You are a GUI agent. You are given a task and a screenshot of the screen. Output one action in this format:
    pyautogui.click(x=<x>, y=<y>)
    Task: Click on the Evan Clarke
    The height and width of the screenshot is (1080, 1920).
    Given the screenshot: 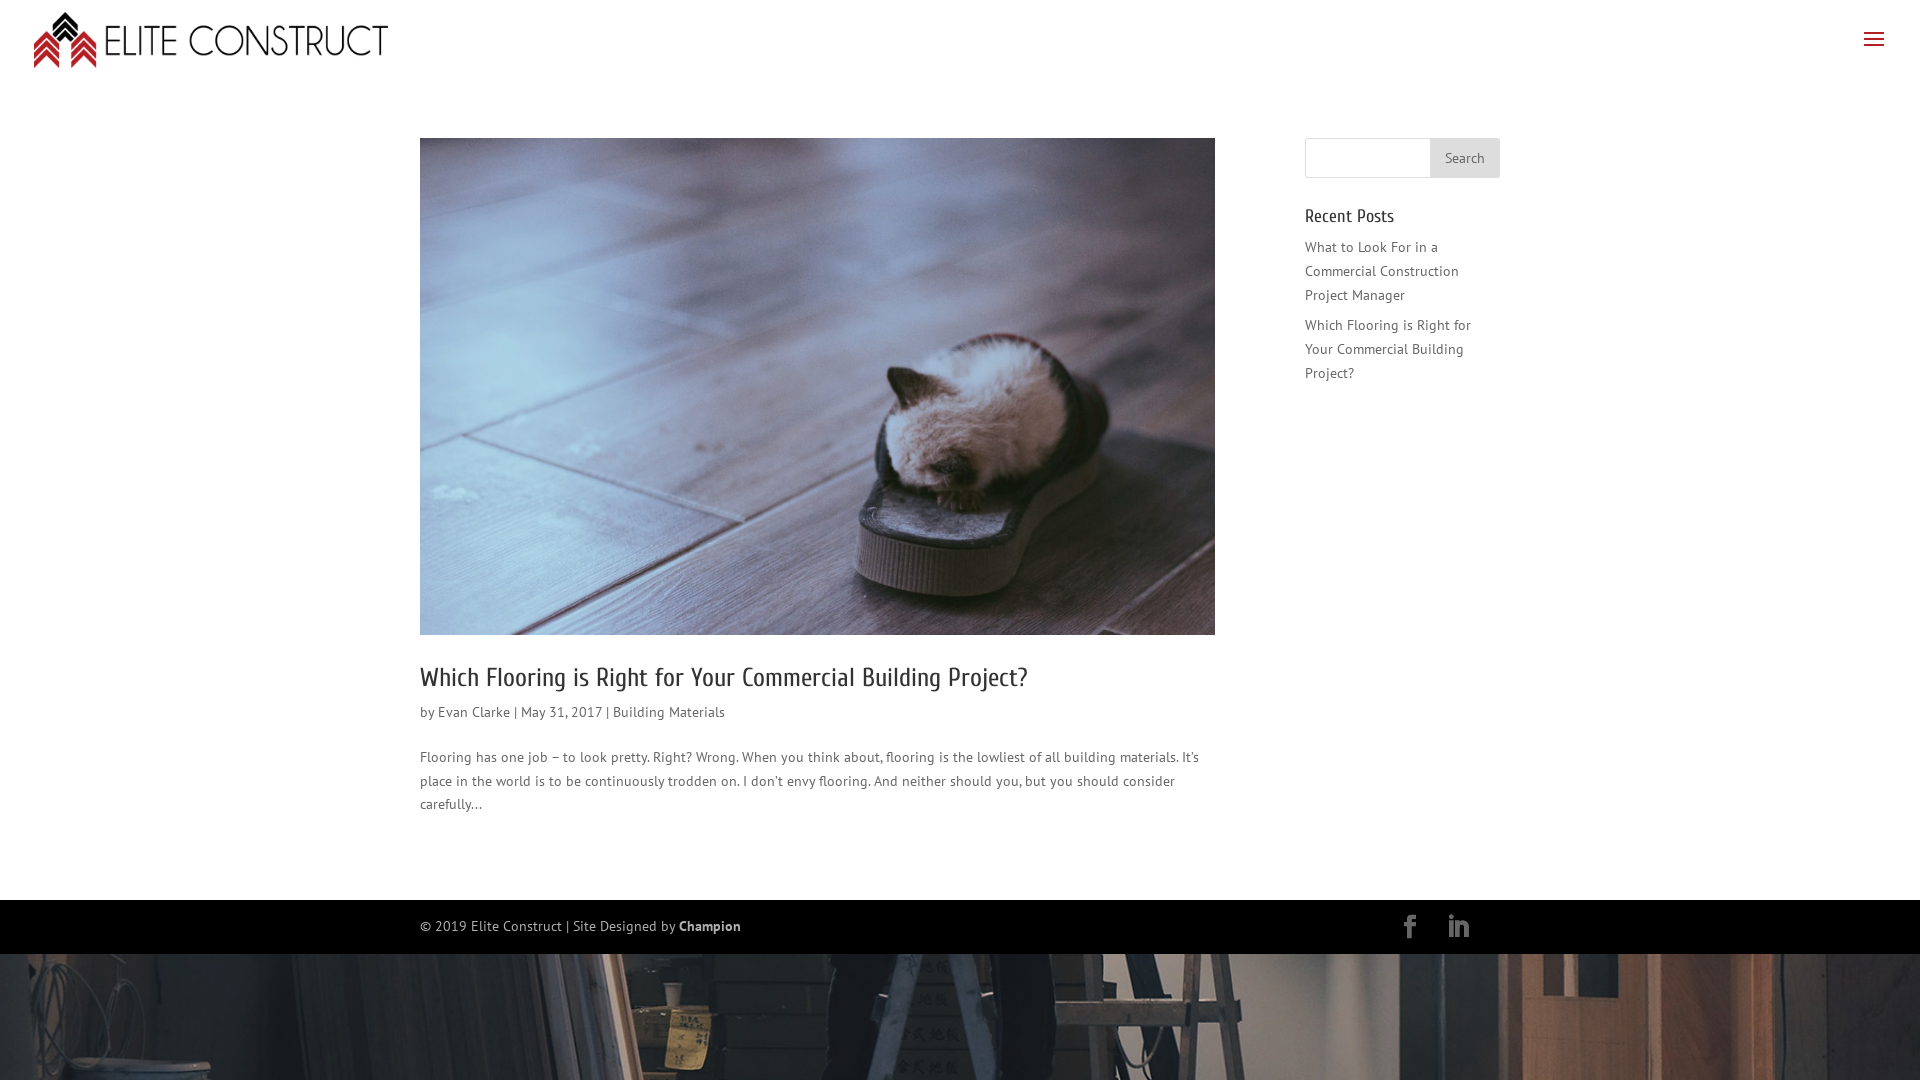 What is the action you would take?
    pyautogui.click(x=474, y=712)
    